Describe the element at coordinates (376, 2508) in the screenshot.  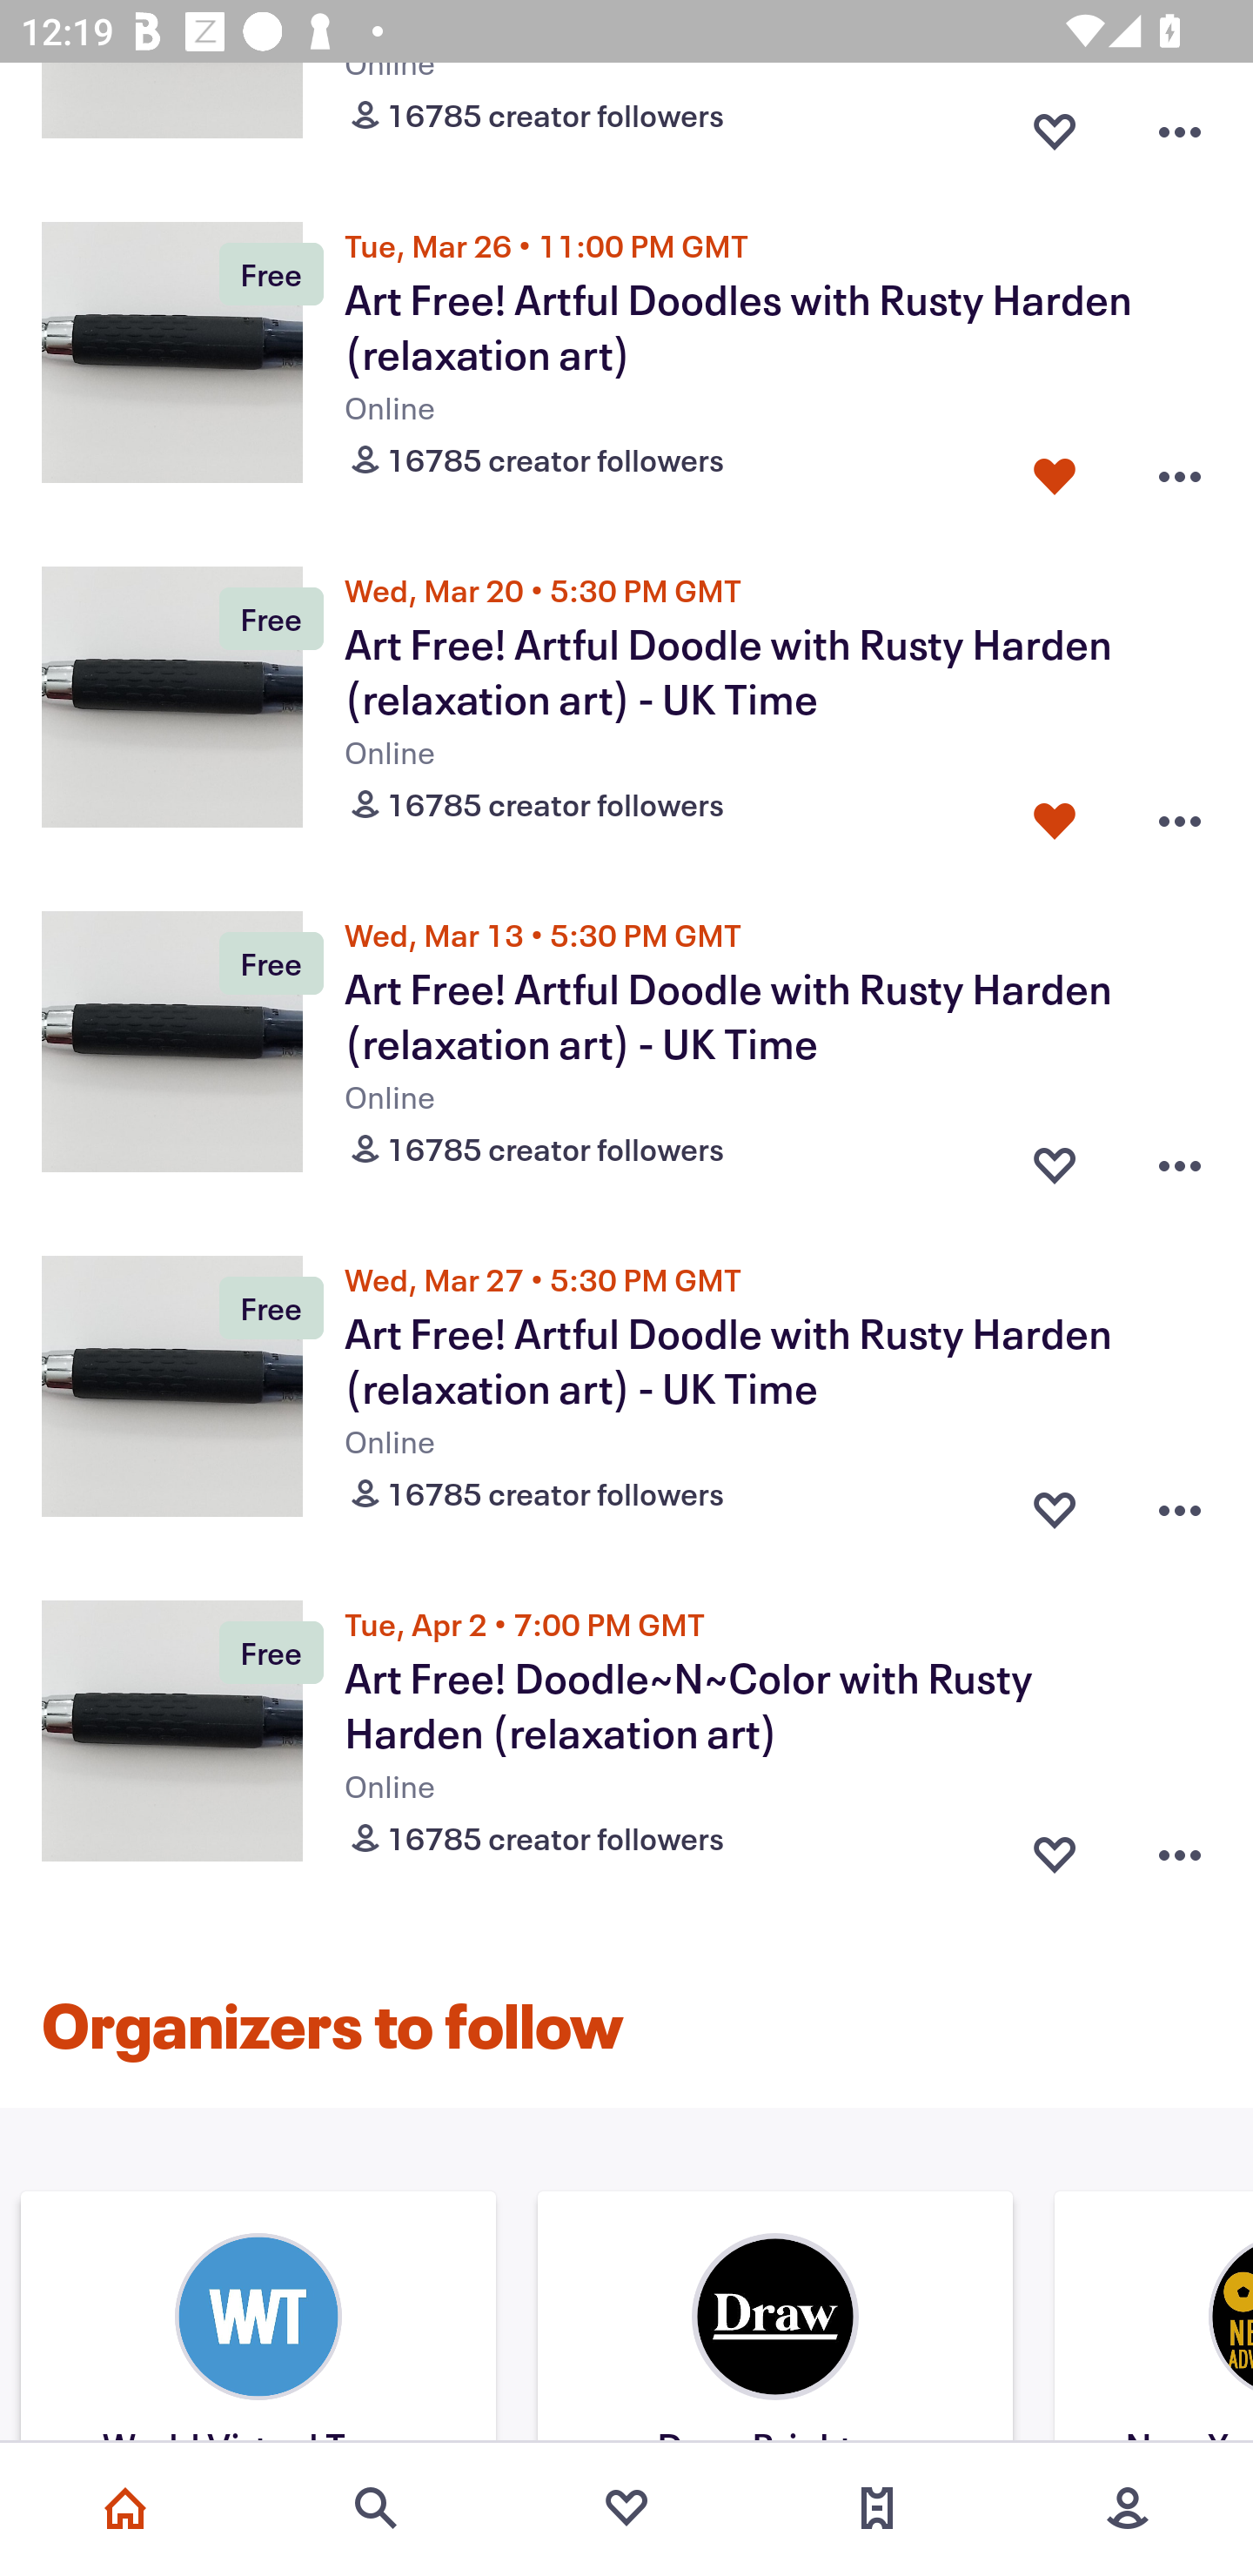
I see `Search events` at that location.